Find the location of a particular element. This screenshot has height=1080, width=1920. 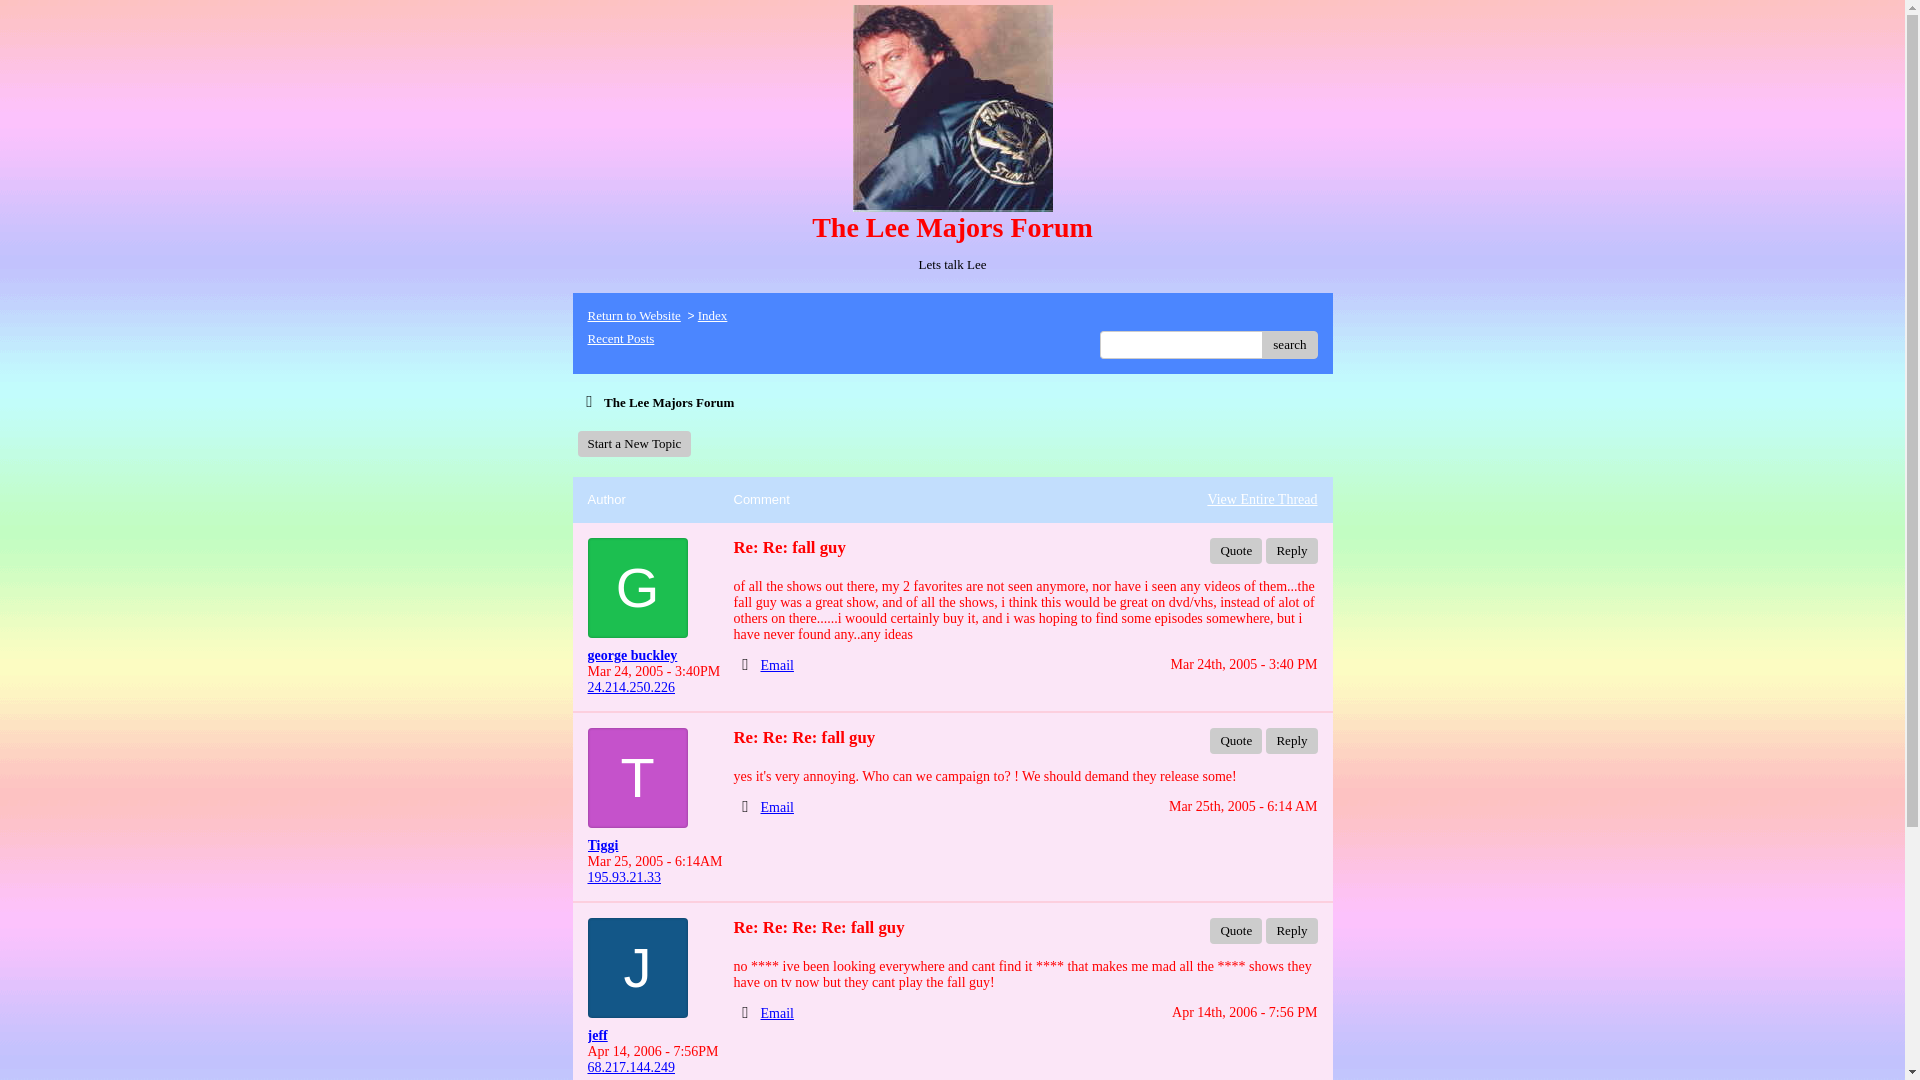

george buckley is located at coordinates (652, 656).